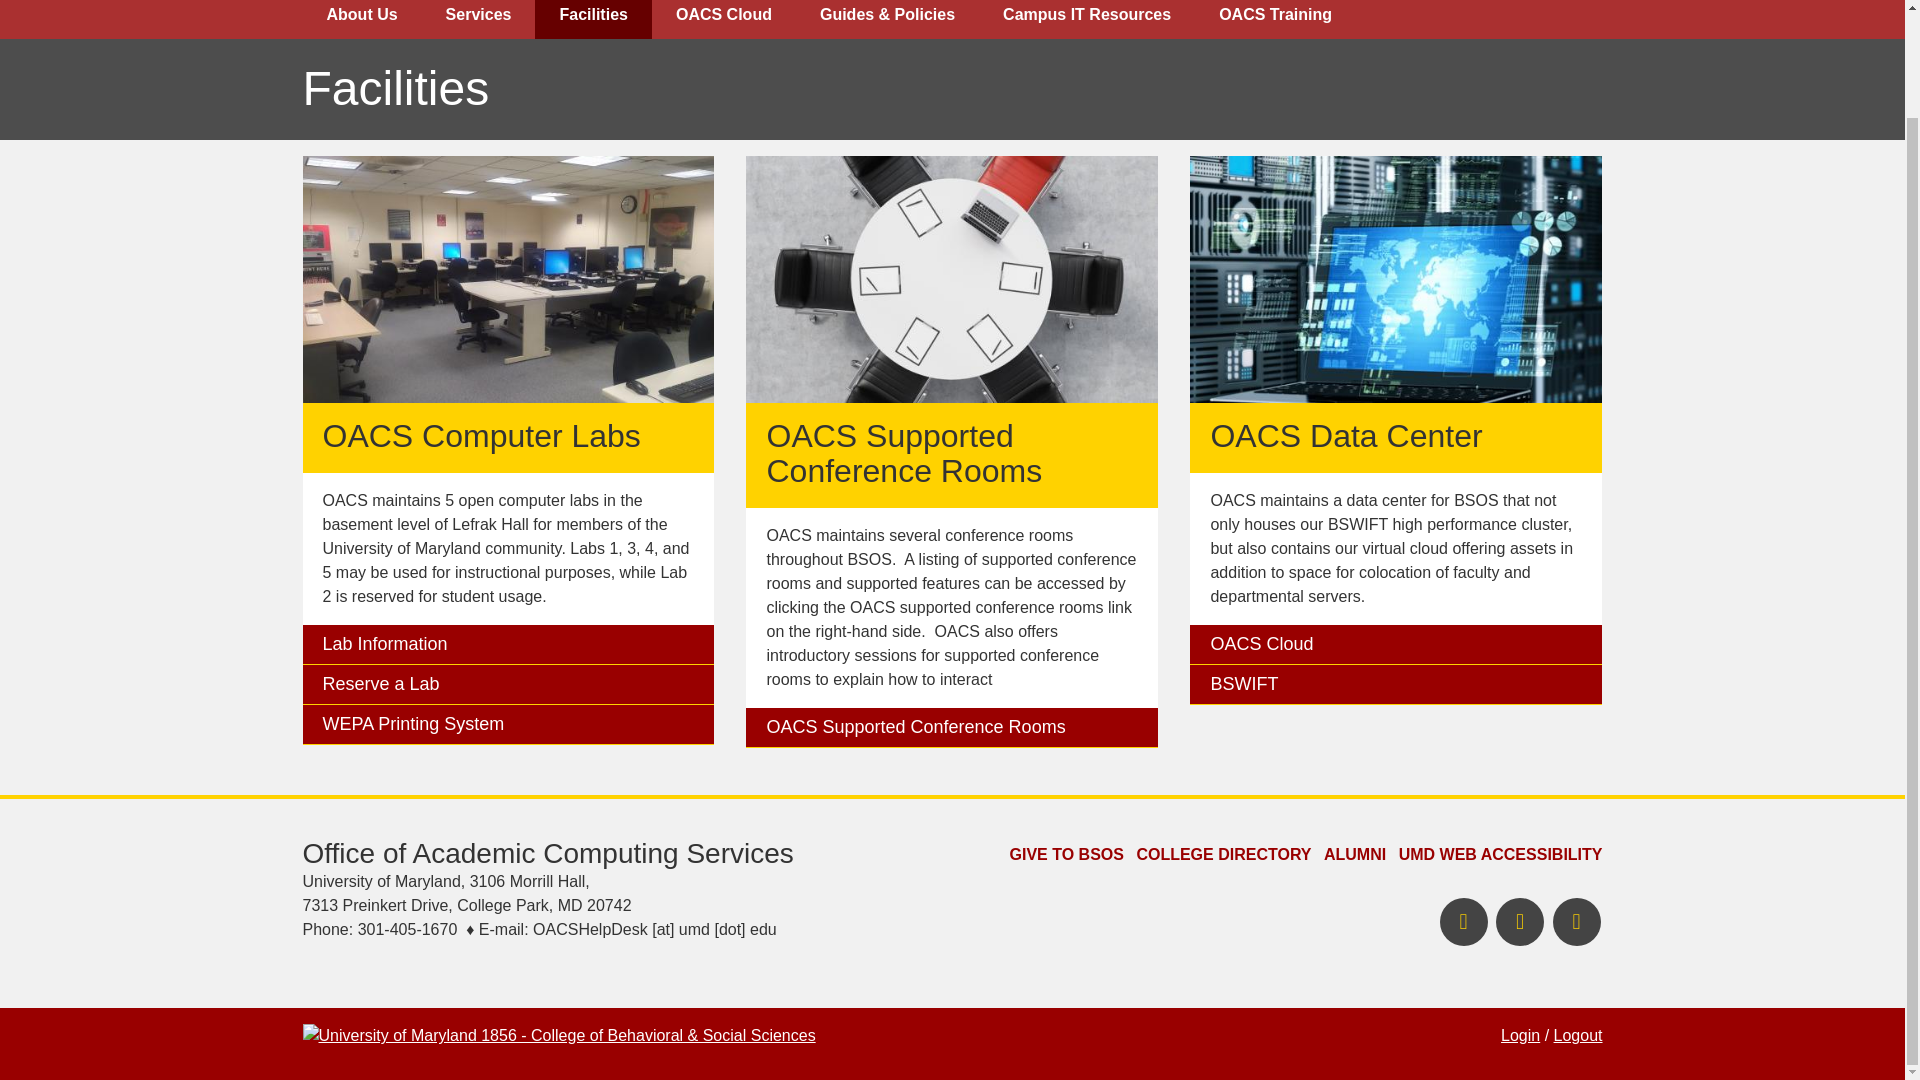 This screenshot has width=1920, height=1080. What do you see at coordinates (1355, 854) in the screenshot?
I see `ALUMNI` at bounding box center [1355, 854].